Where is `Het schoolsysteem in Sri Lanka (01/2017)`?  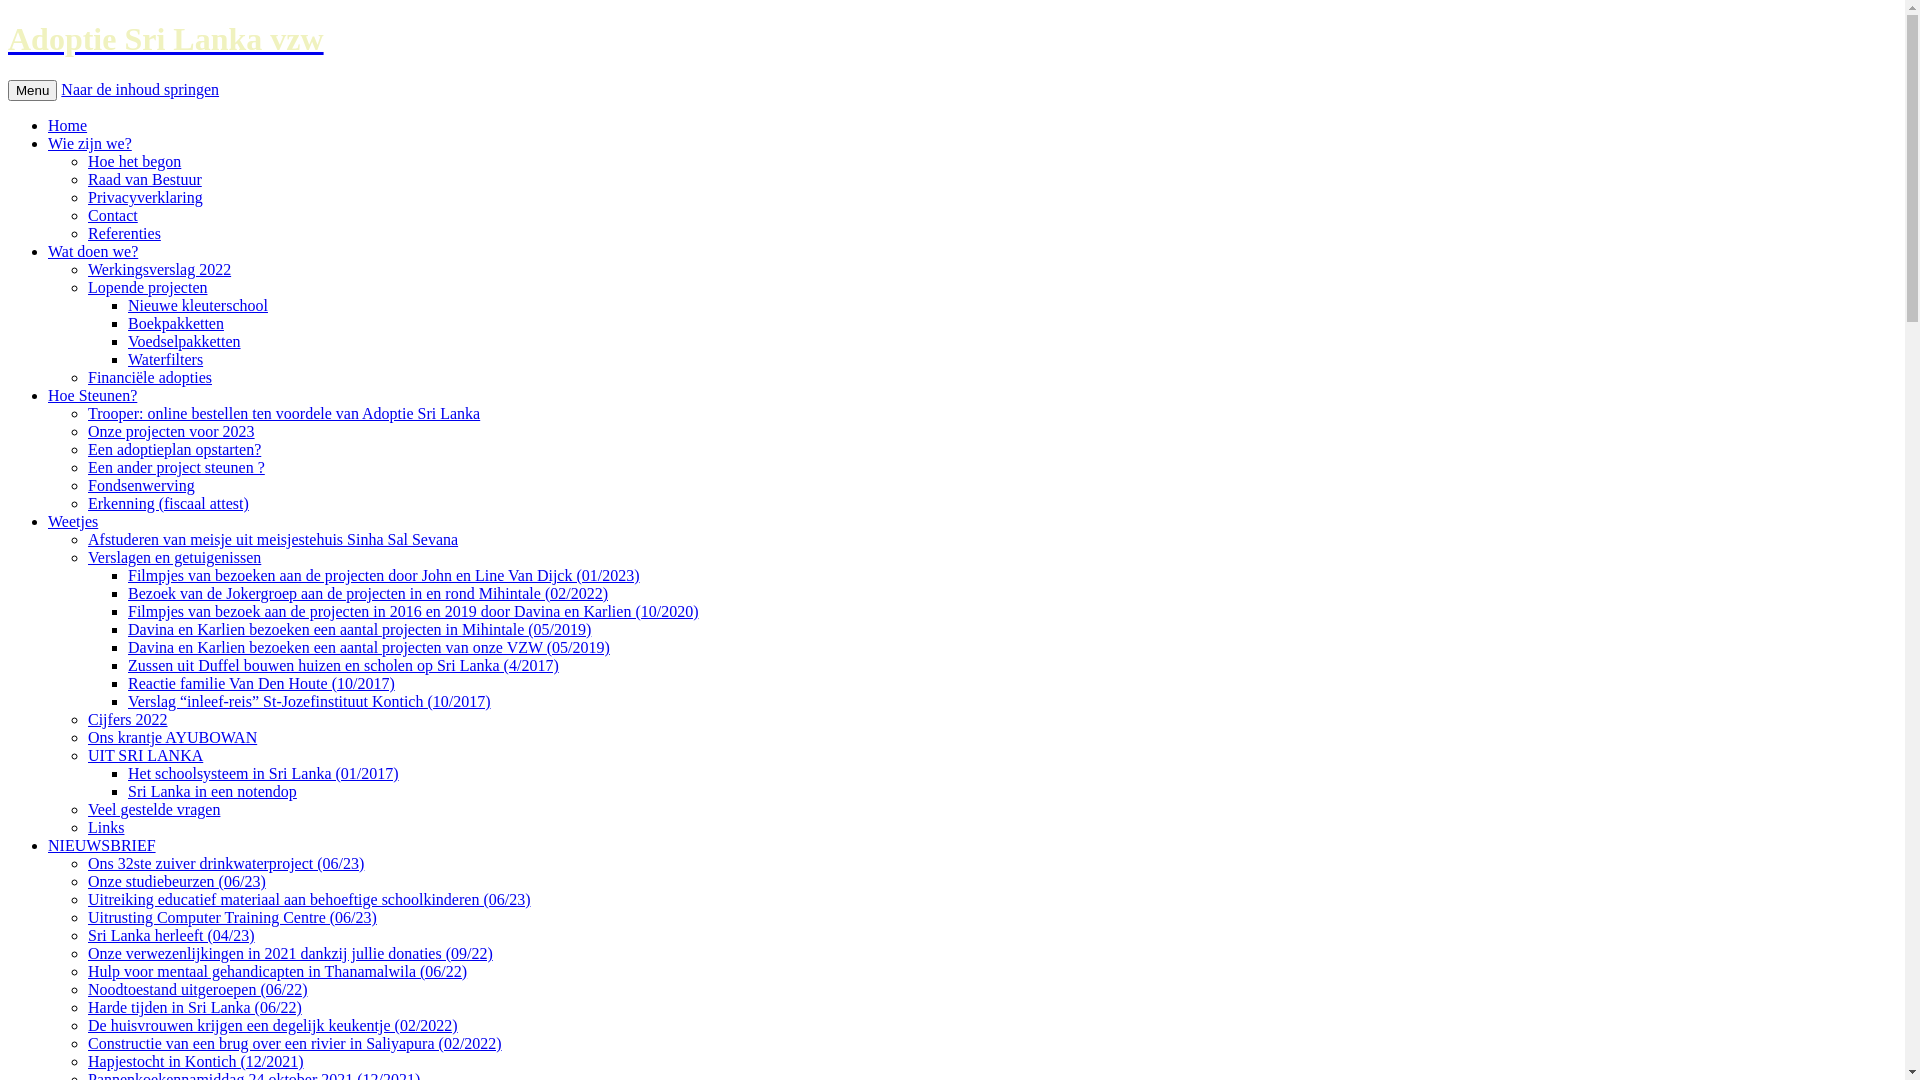 Het schoolsysteem in Sri Lanka (01/2017) is located at coordinates (264, 774).